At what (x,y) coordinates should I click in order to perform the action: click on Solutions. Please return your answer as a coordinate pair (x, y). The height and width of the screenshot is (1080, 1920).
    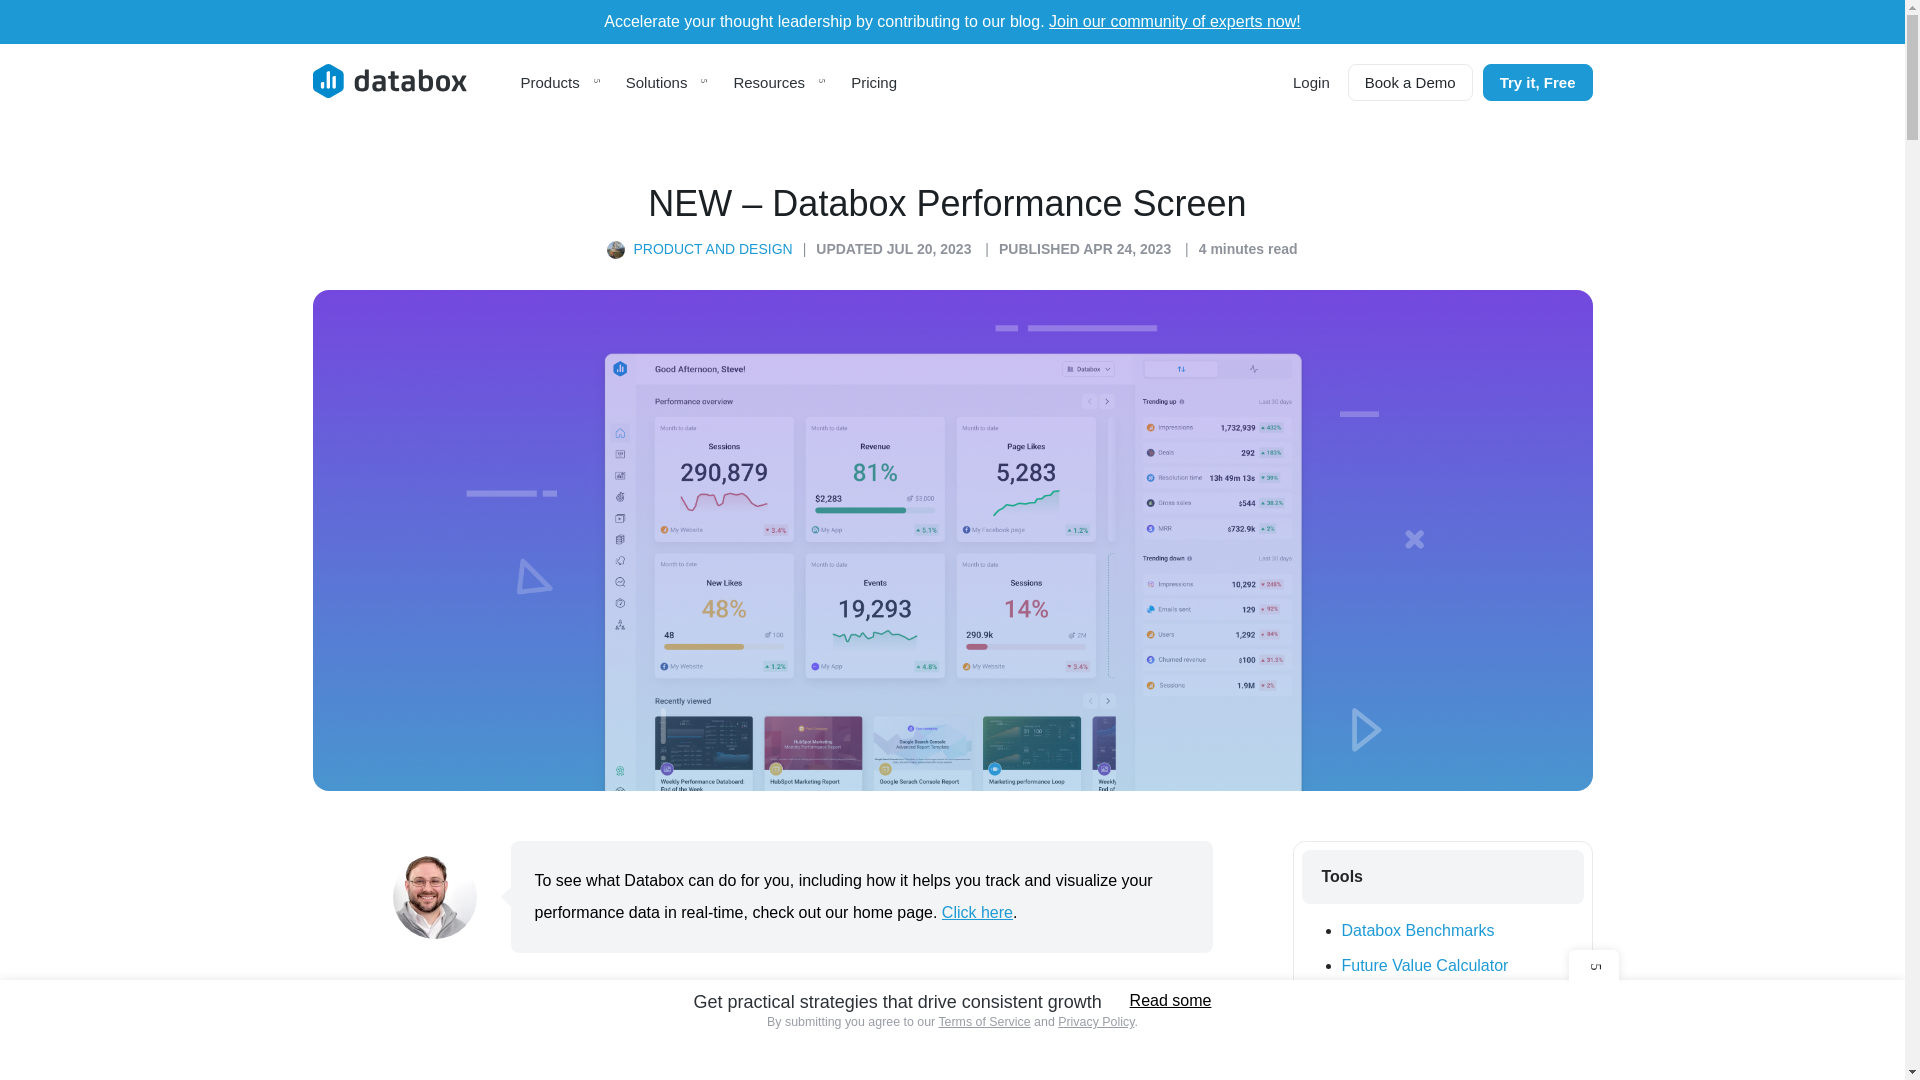
    Looking at the image, I should click on (669, 82).